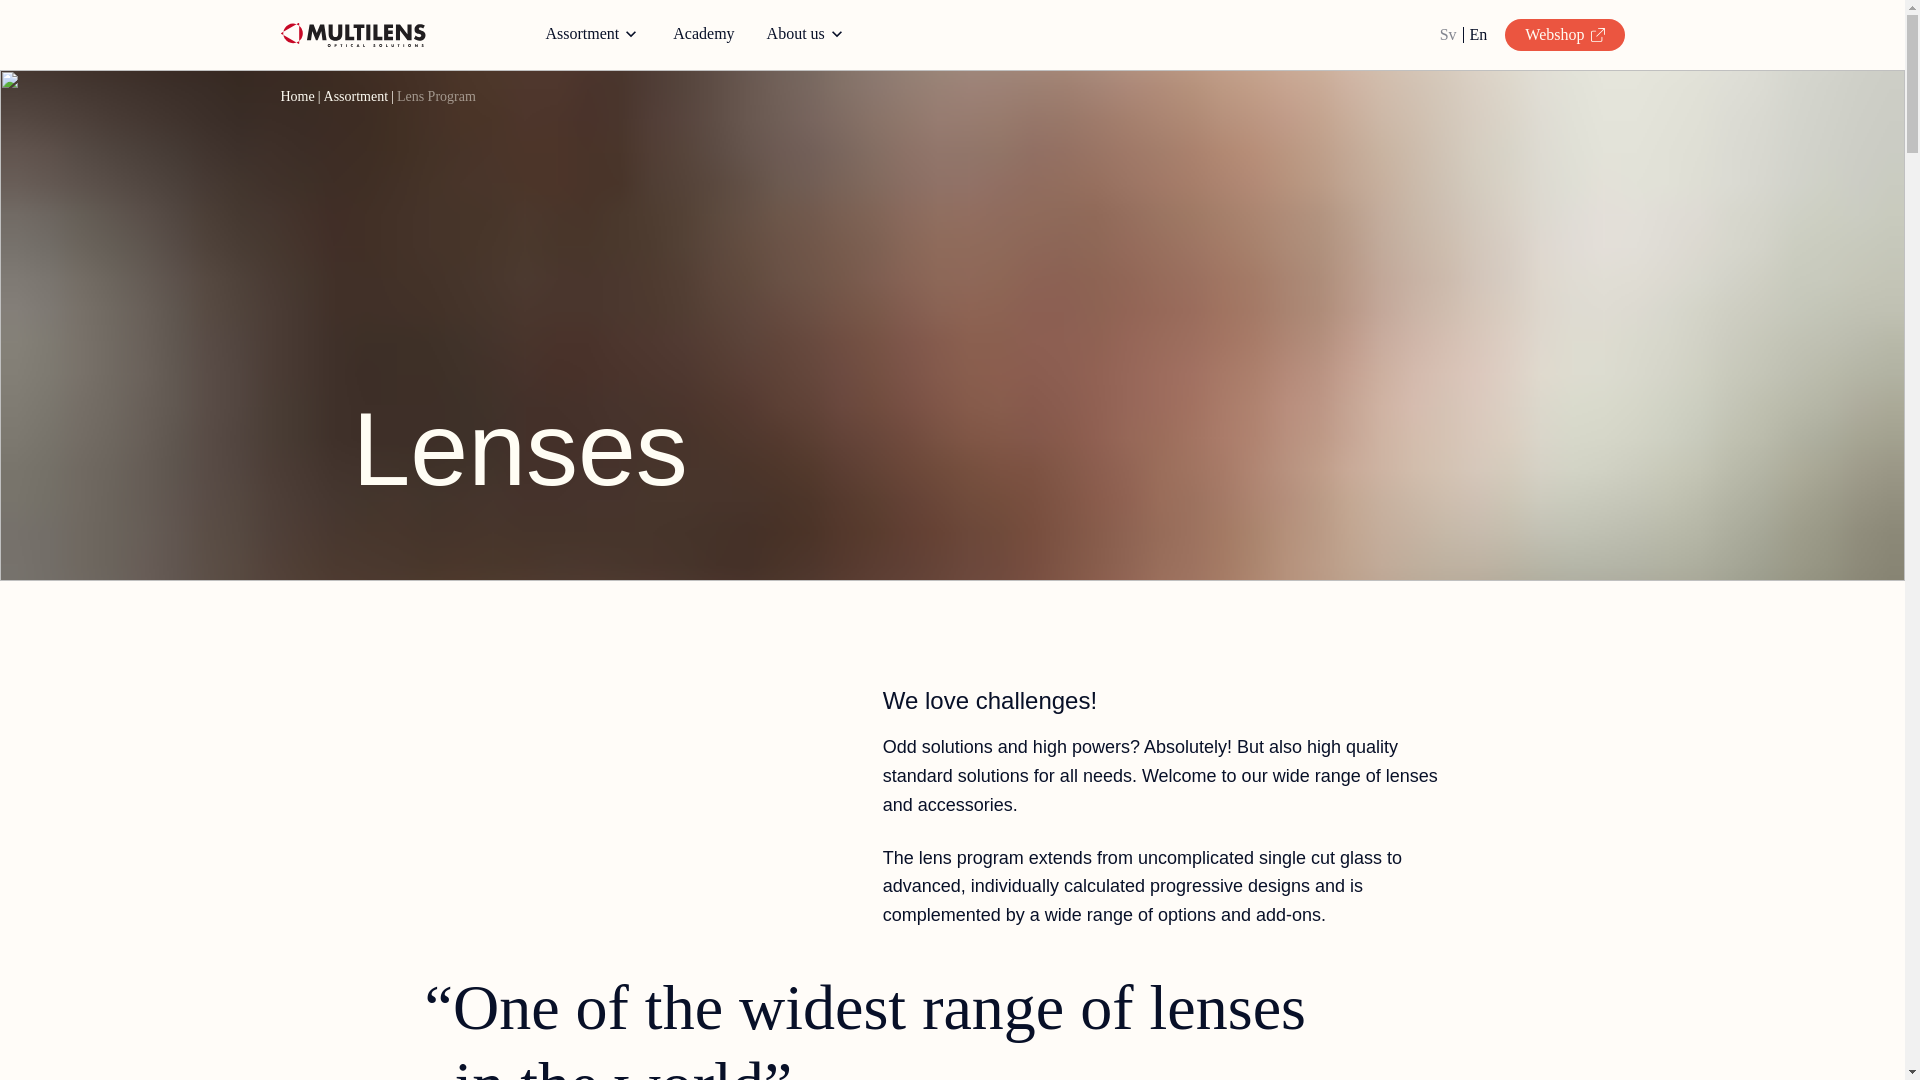 Image resolution: width=1920 pixels, height=1080 pixels. Describe the element at coordinates (1564, 34) in the screenshot. I see `Webshop` at that location.